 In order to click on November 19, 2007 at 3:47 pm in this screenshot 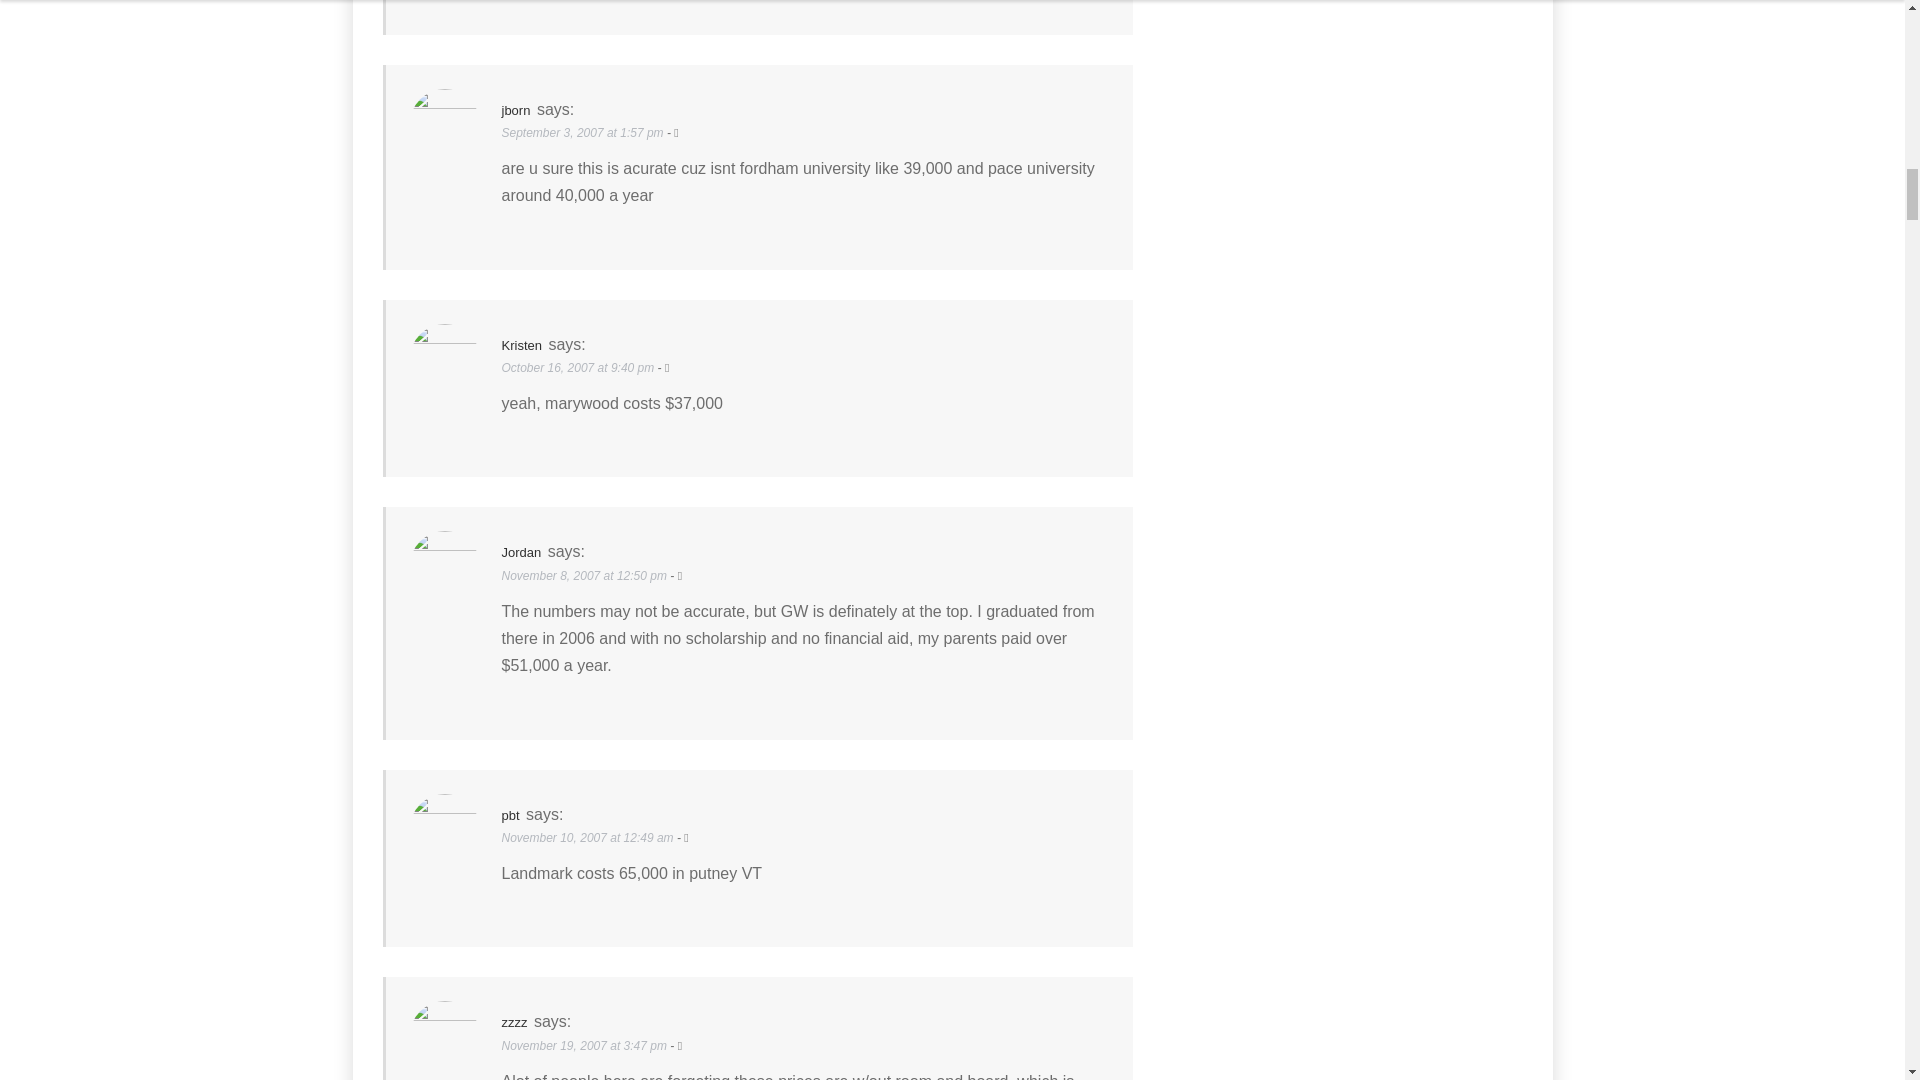, I will do `click(586, 1044)`.